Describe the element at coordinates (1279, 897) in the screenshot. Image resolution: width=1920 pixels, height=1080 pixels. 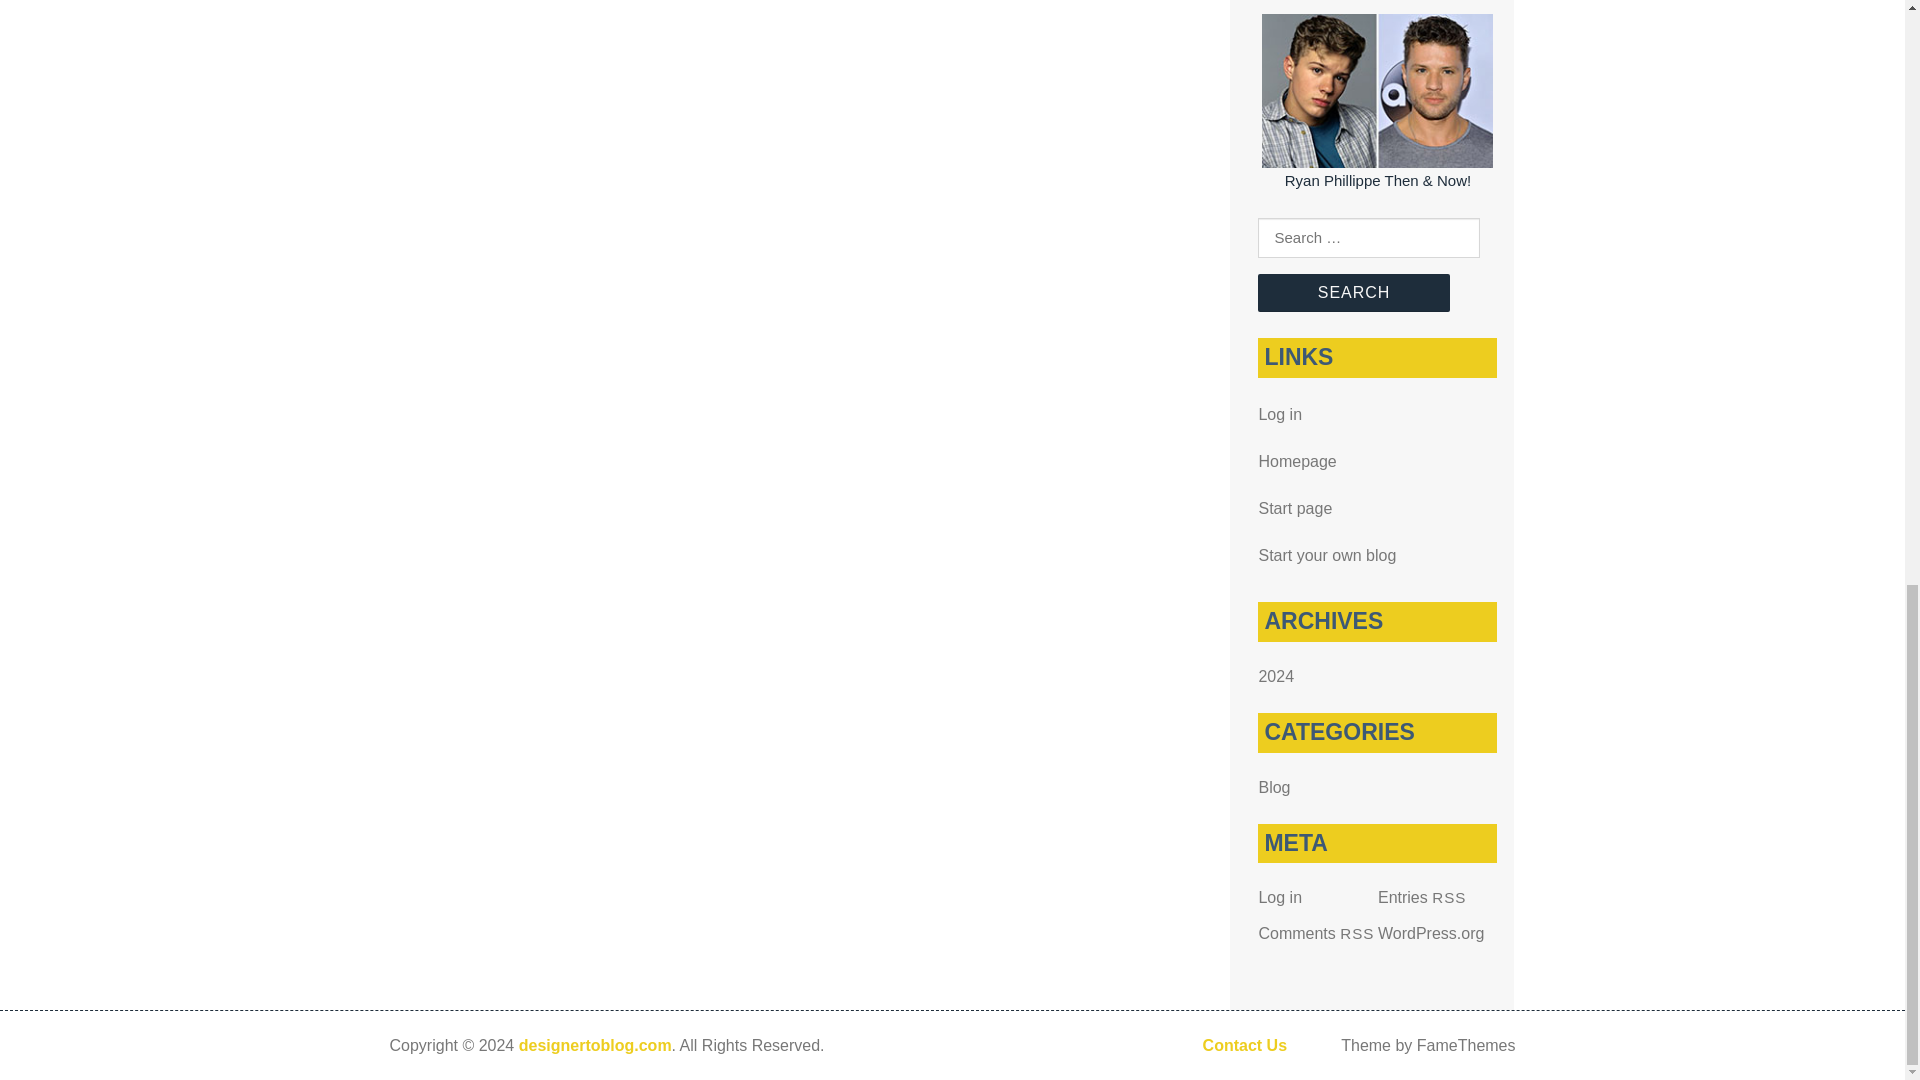
I see `Log in` at that location.